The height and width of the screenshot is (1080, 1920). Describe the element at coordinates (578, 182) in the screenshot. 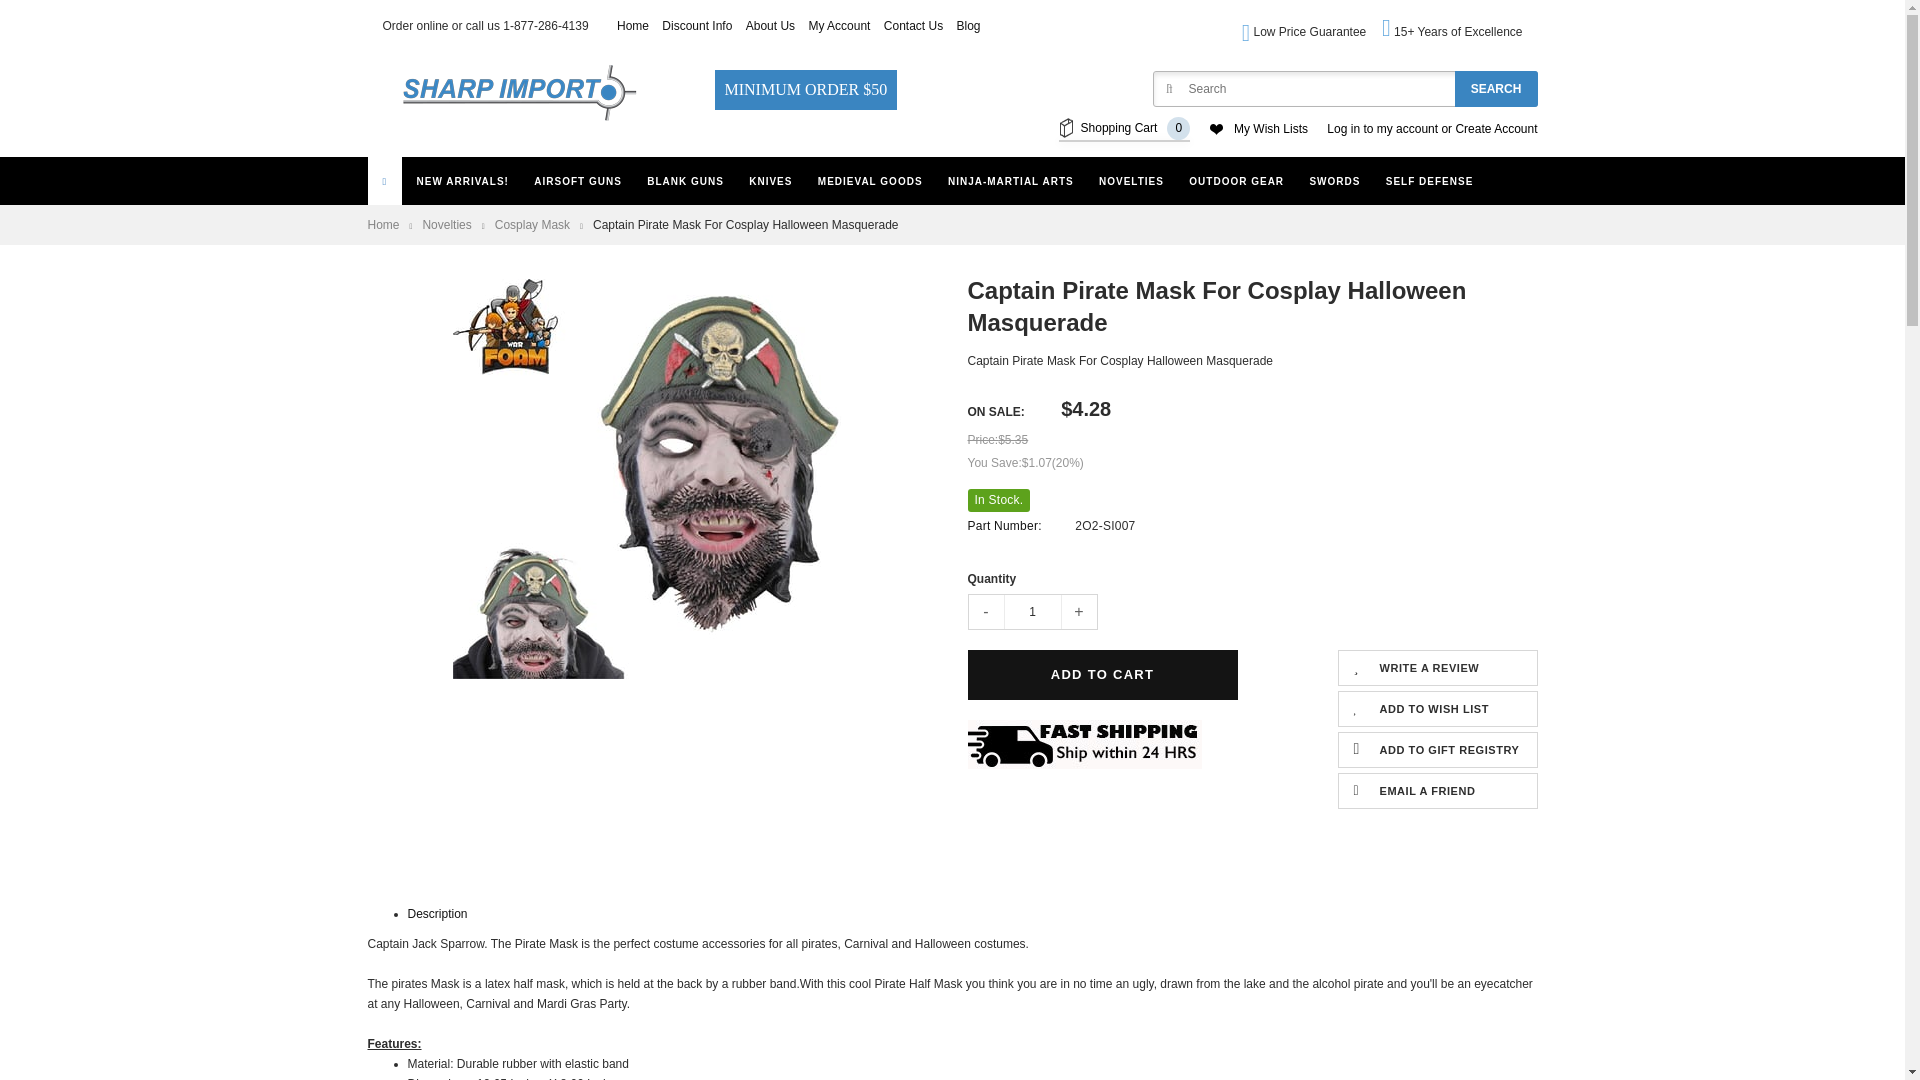

I see `AIRSOFT GUNS` at that location.